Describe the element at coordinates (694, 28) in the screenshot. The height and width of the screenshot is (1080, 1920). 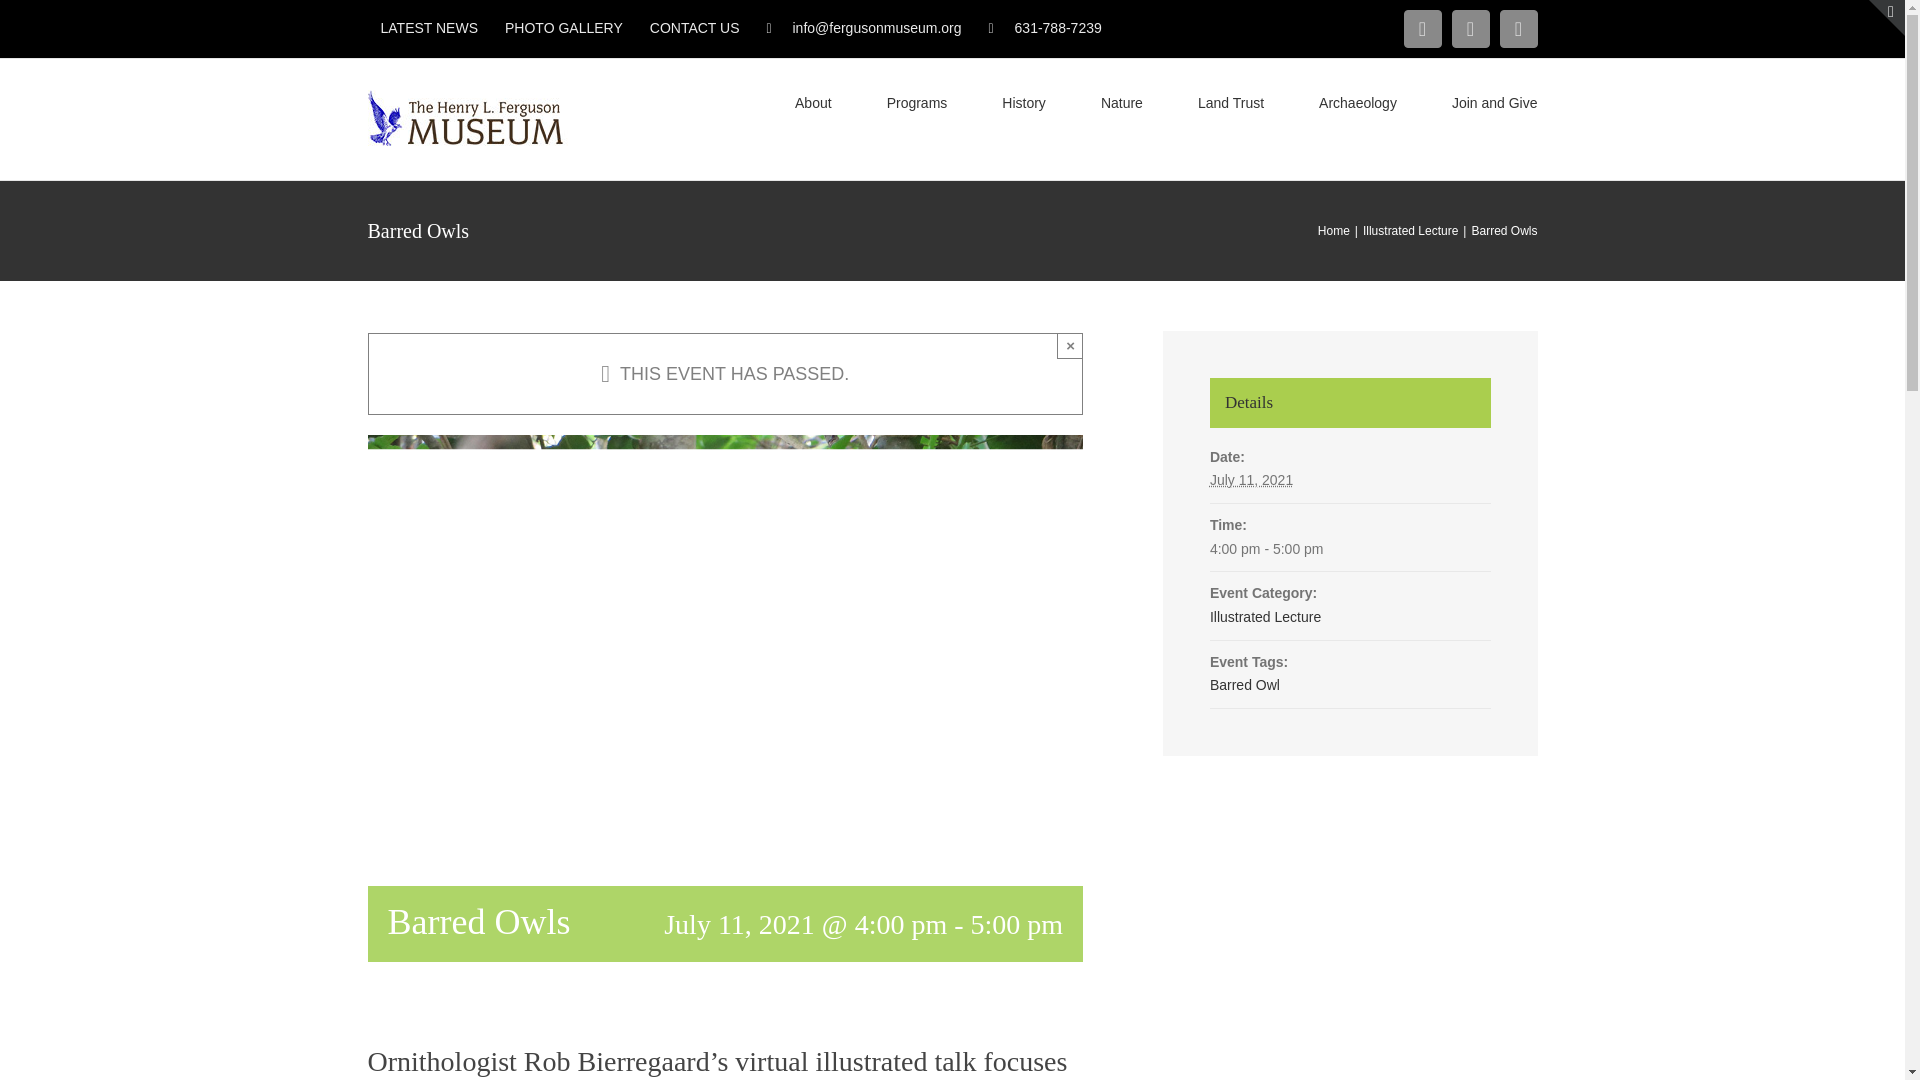
I see `CONTACT US` at that location.